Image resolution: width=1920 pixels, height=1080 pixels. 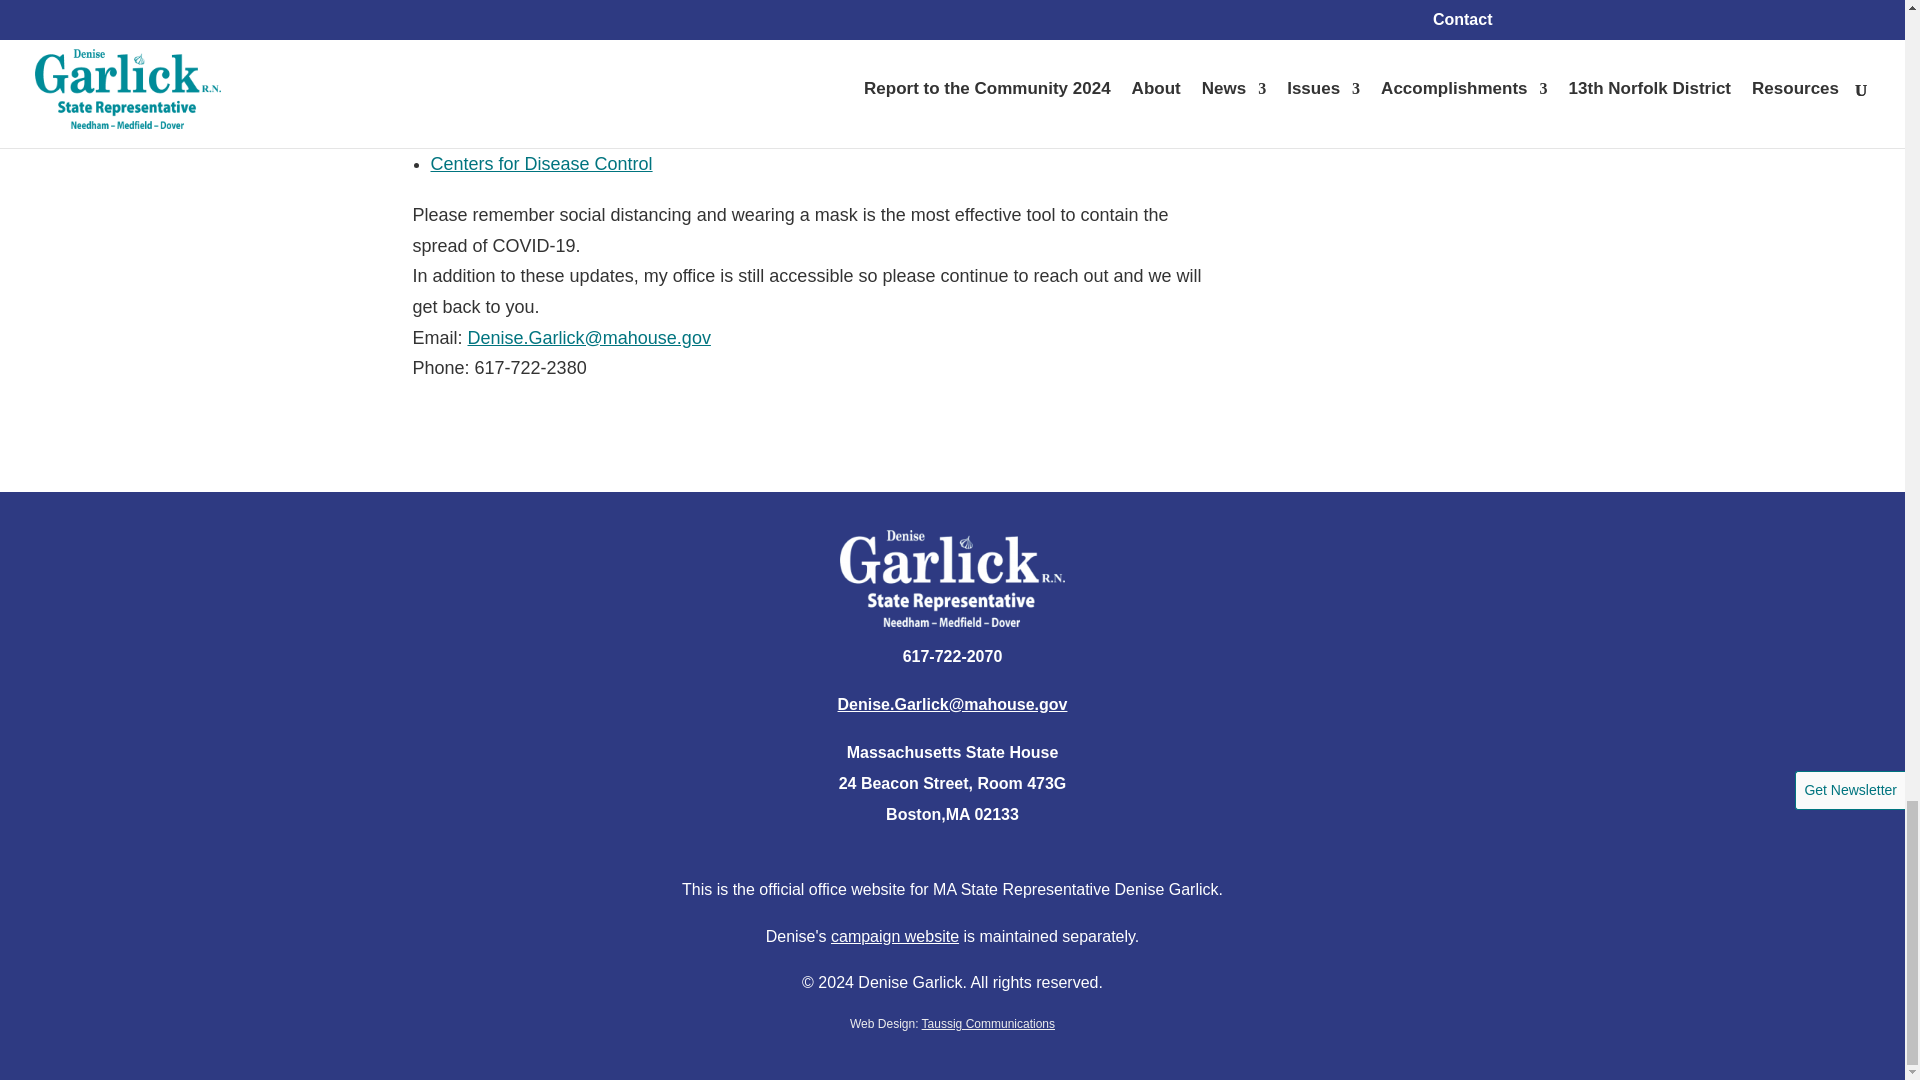 I want to click on Centers for Disease Control, so click(x=541, y=164).